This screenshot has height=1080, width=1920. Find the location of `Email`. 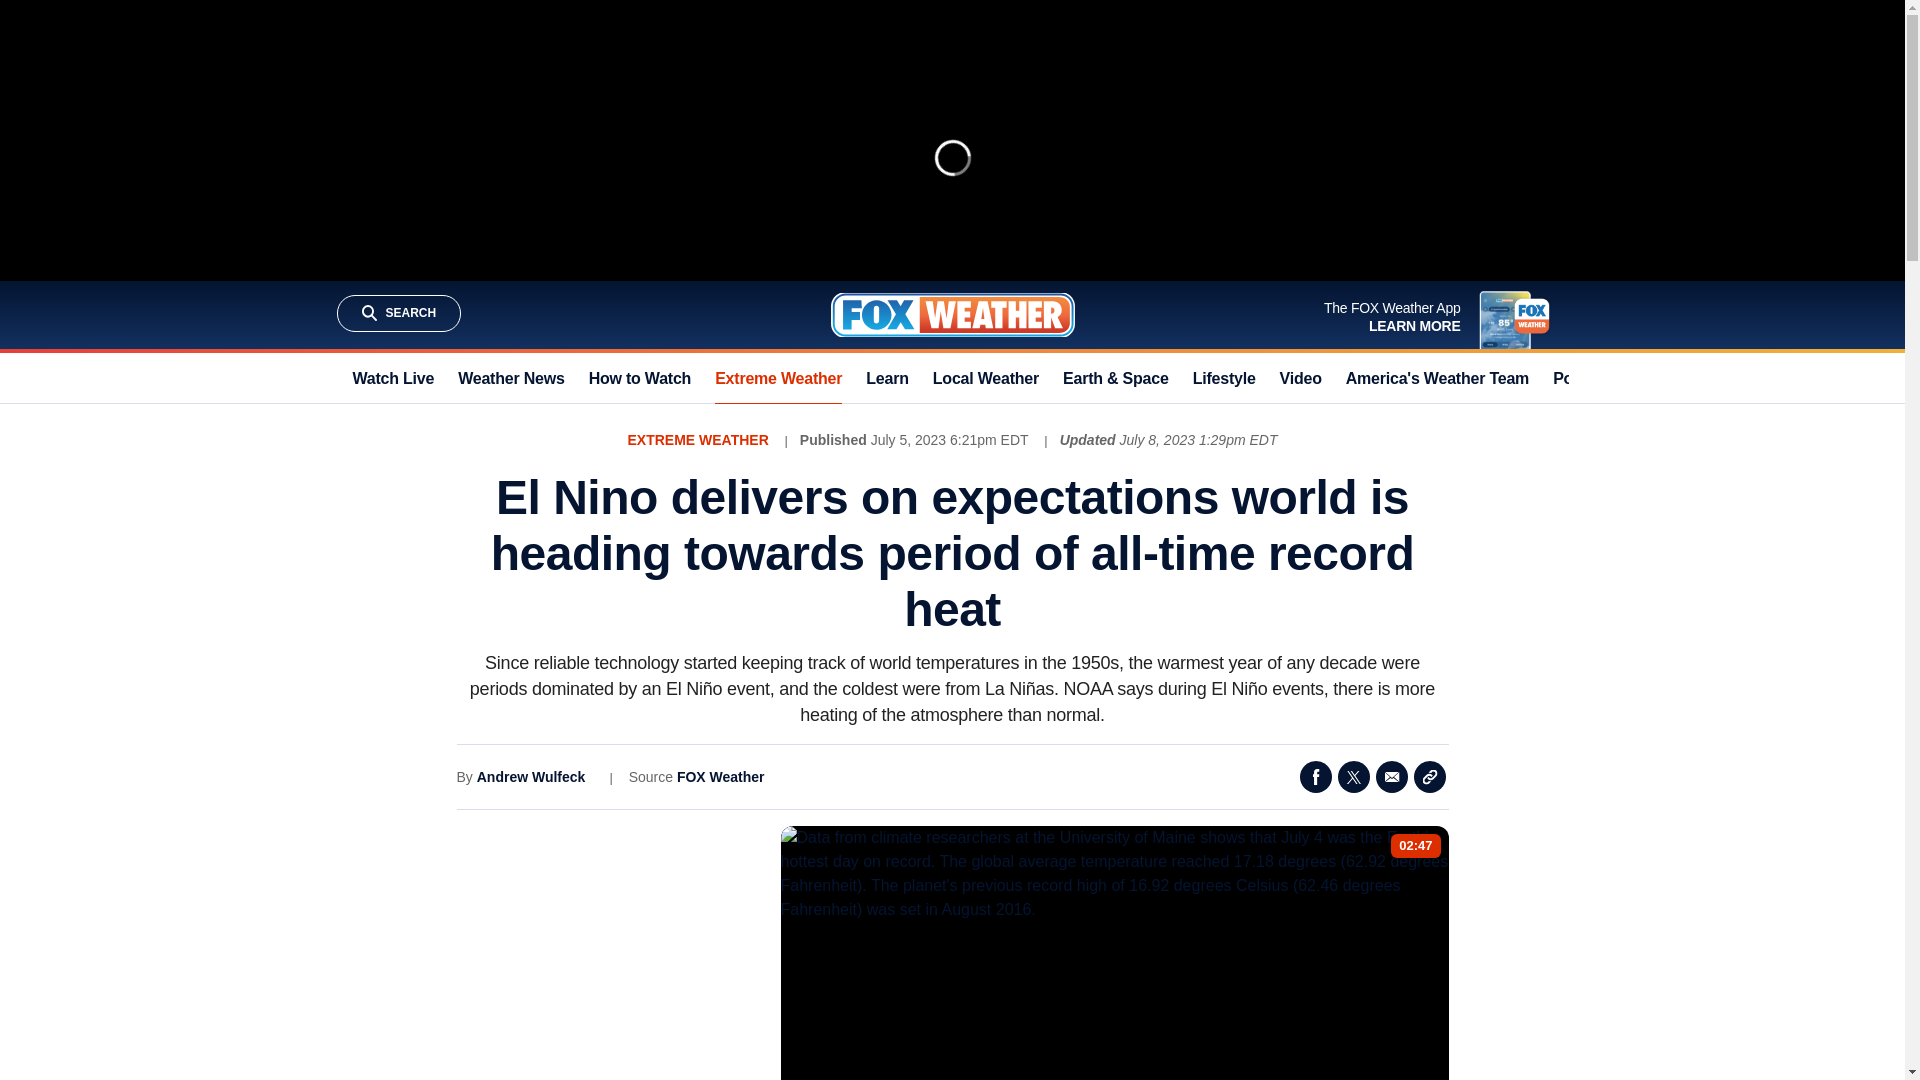

Email is located at coordinates (1392, 776).